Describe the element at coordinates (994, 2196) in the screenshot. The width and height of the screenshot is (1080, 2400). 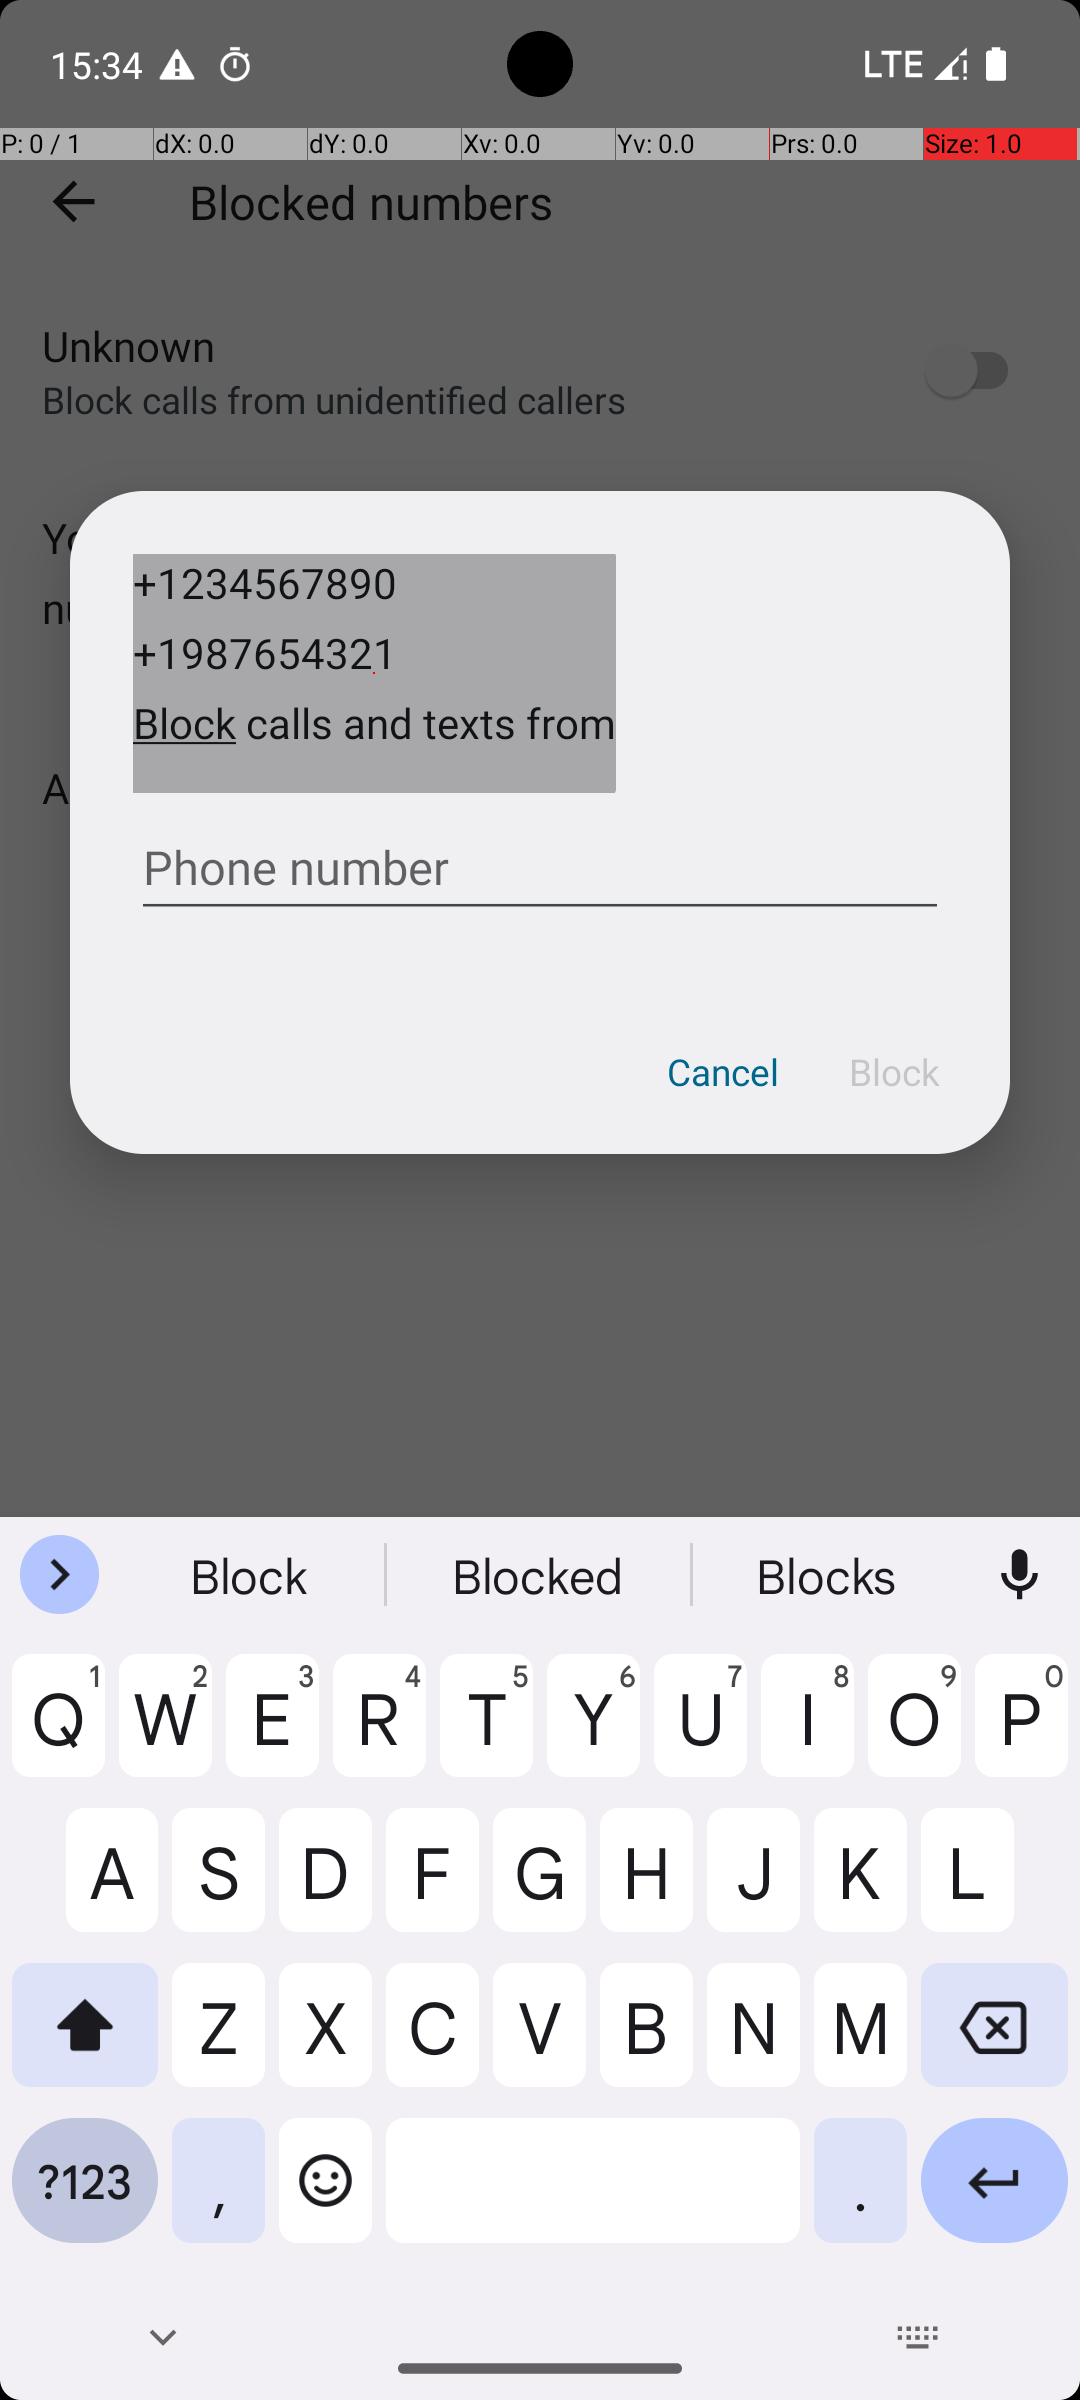
I see `Enter` at that location.